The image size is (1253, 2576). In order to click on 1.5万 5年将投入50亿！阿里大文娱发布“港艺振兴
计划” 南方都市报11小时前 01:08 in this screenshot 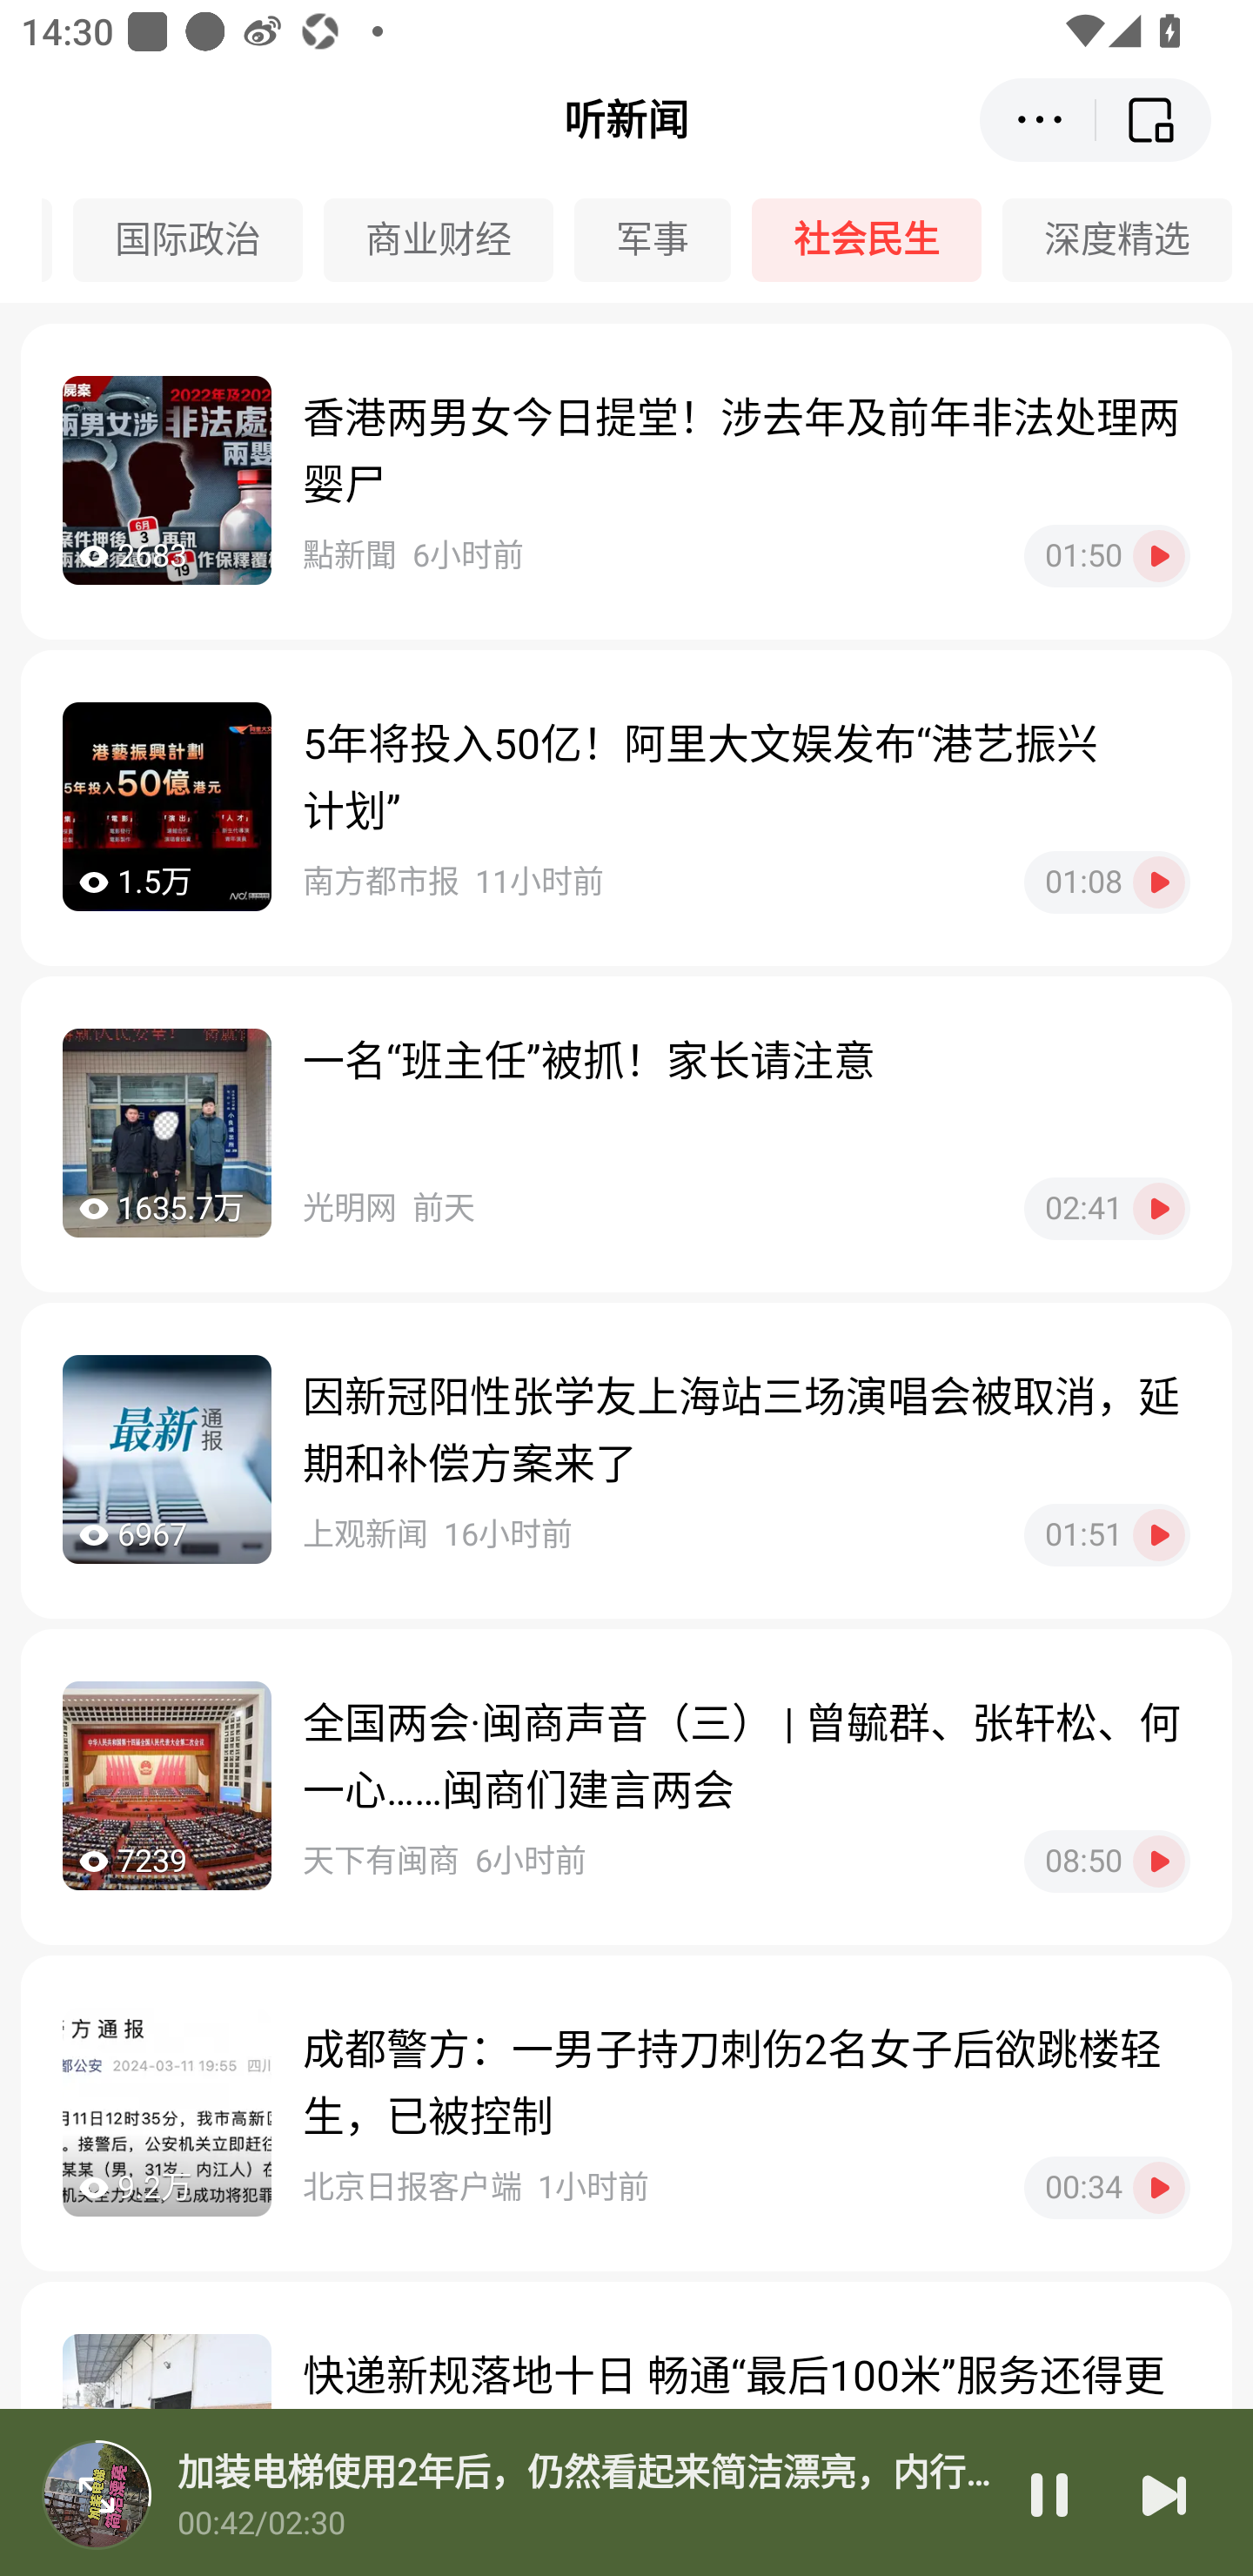, I will do `click(626, 808)`.